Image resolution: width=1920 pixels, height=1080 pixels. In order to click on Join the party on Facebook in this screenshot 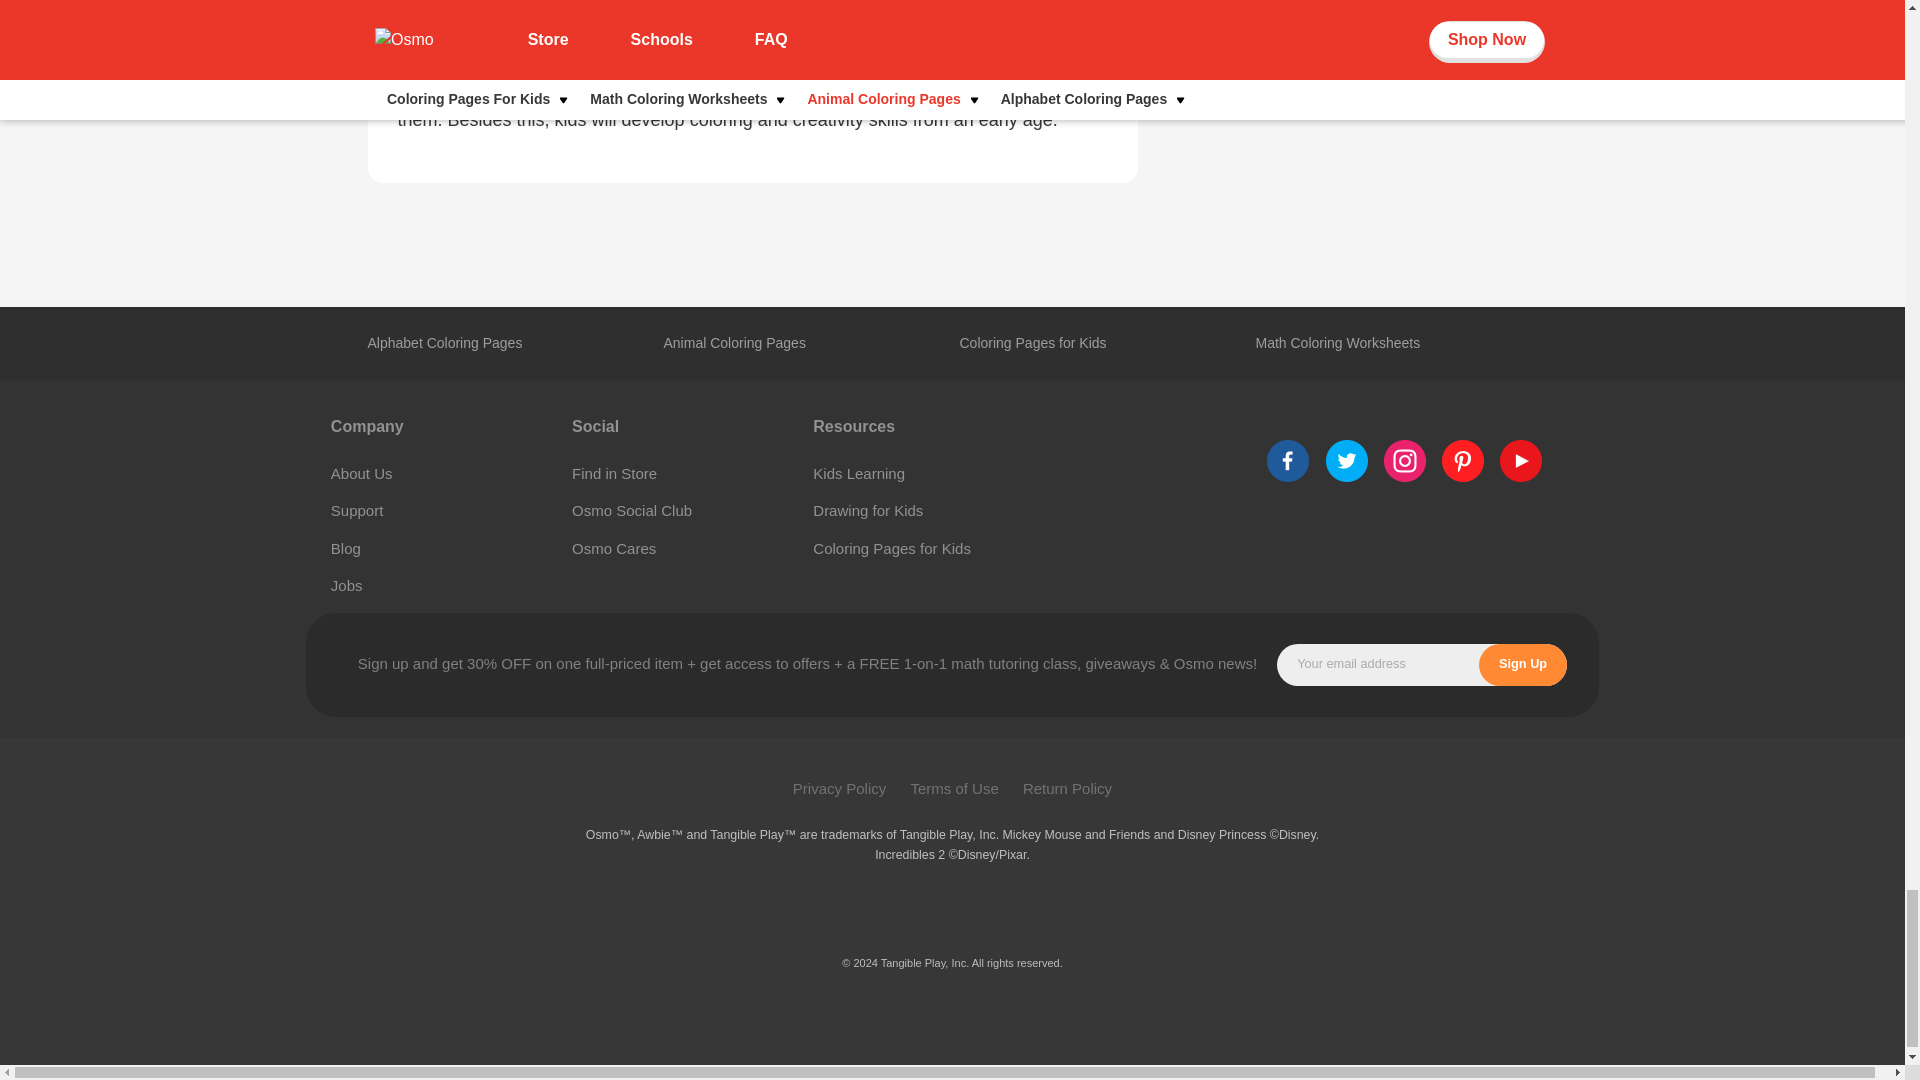, I will do `click(1520, 460)`.